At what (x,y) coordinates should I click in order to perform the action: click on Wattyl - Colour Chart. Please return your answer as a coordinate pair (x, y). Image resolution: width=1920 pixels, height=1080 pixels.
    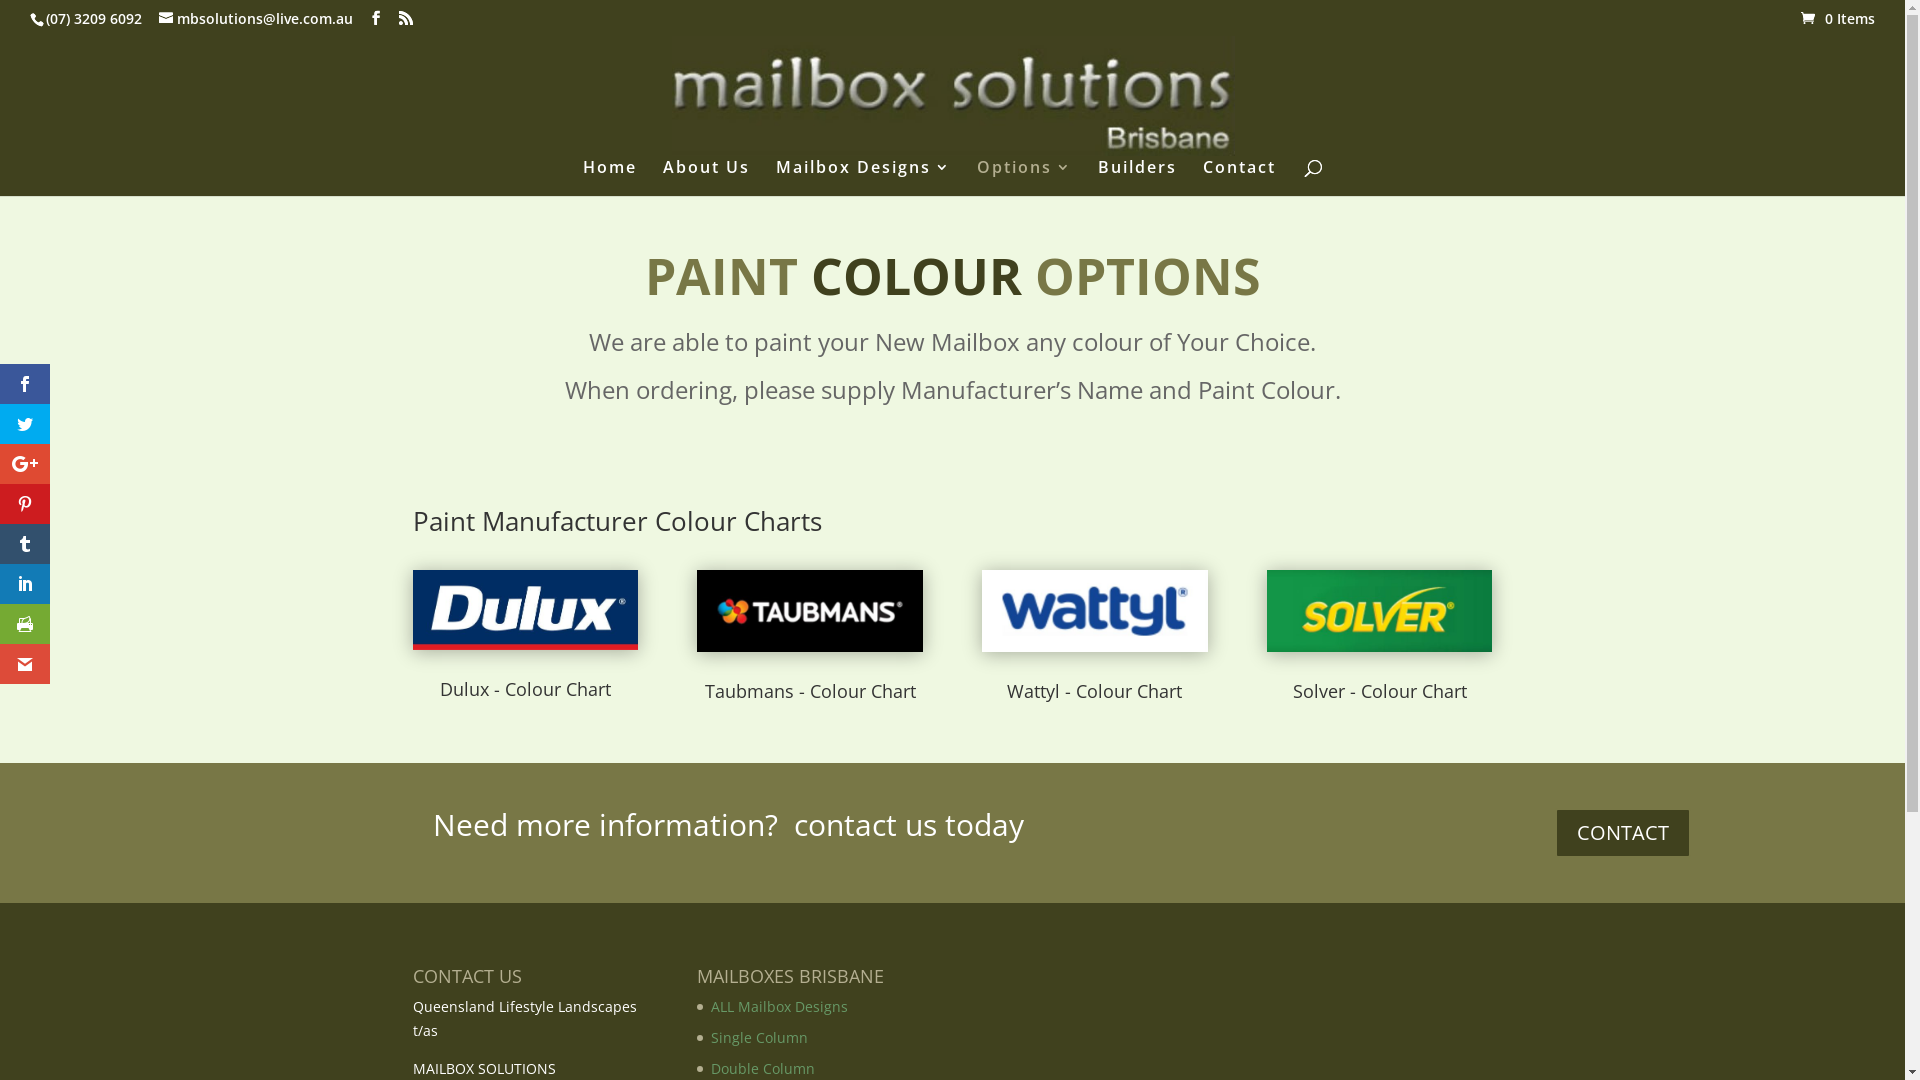
    Looking at the image, I should click on (1094, 691).